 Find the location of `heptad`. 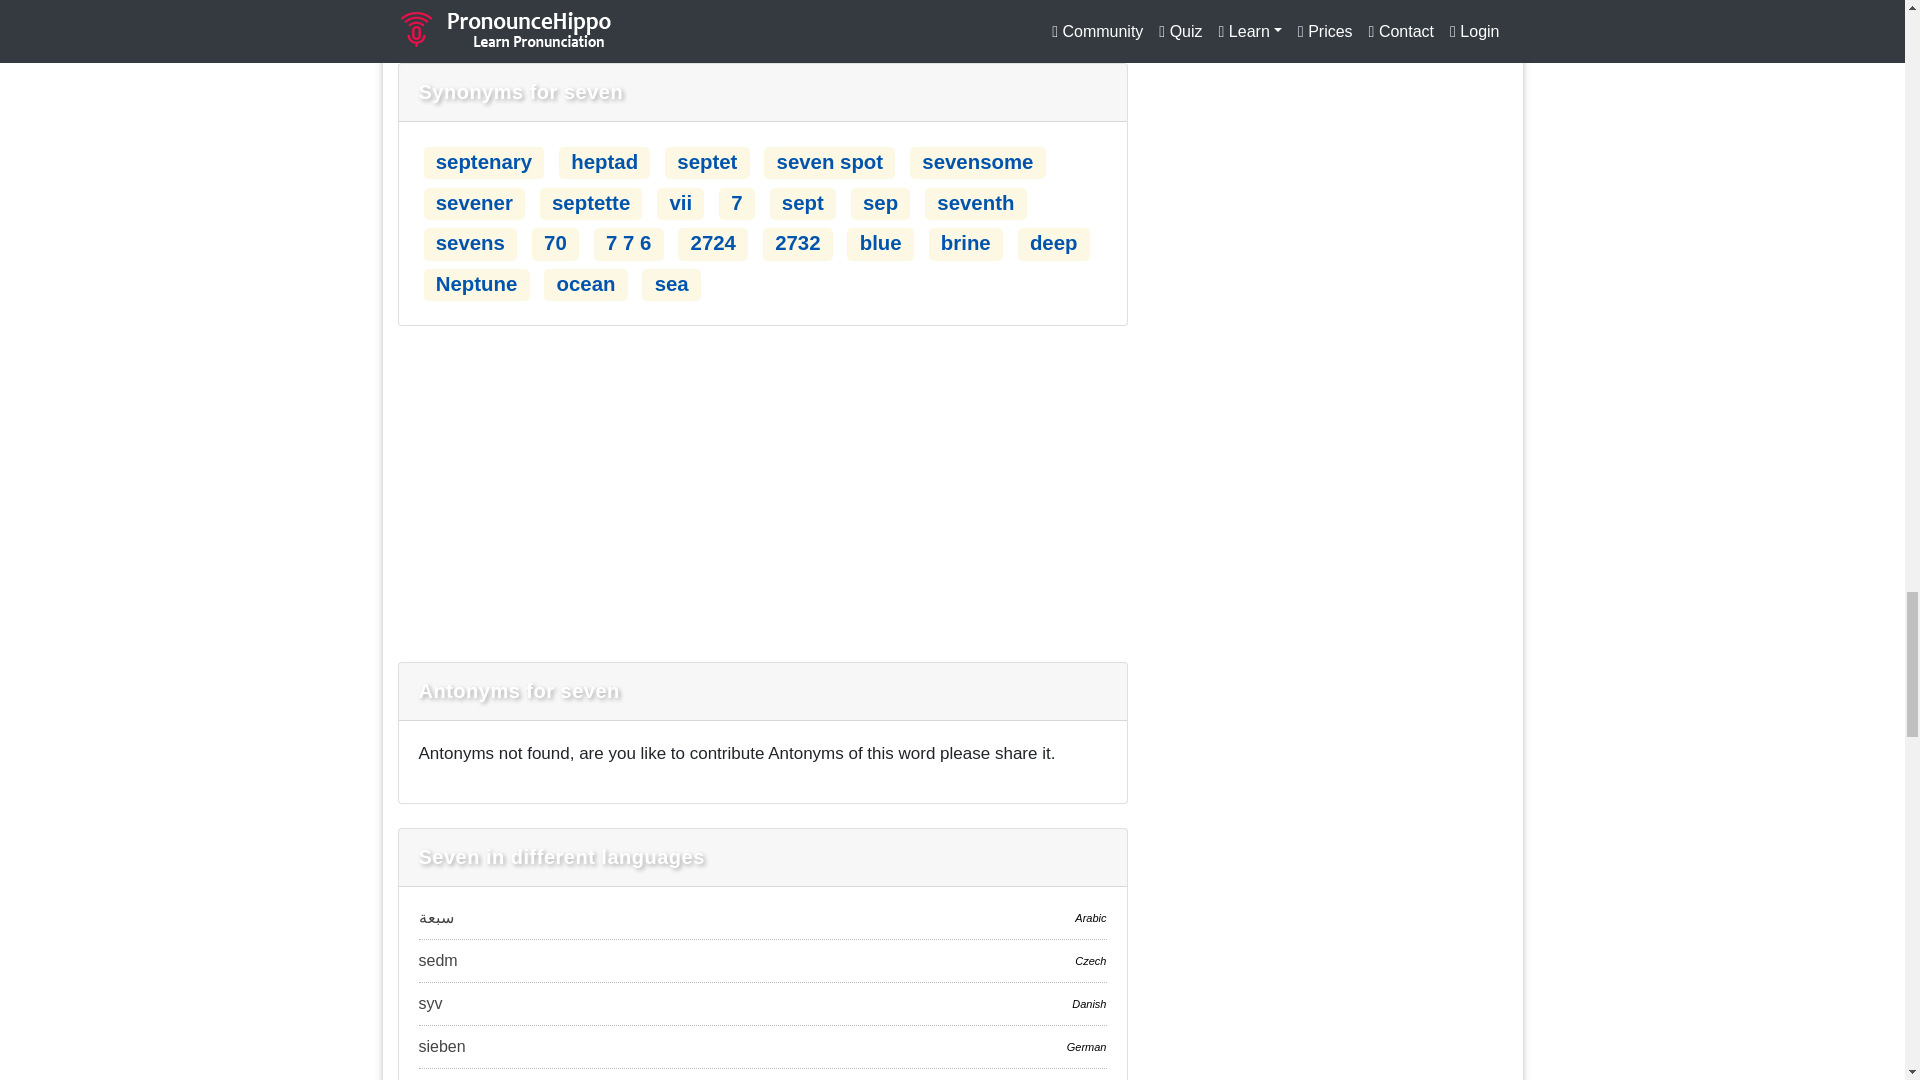

heptad is located at coordinates (604, 162).